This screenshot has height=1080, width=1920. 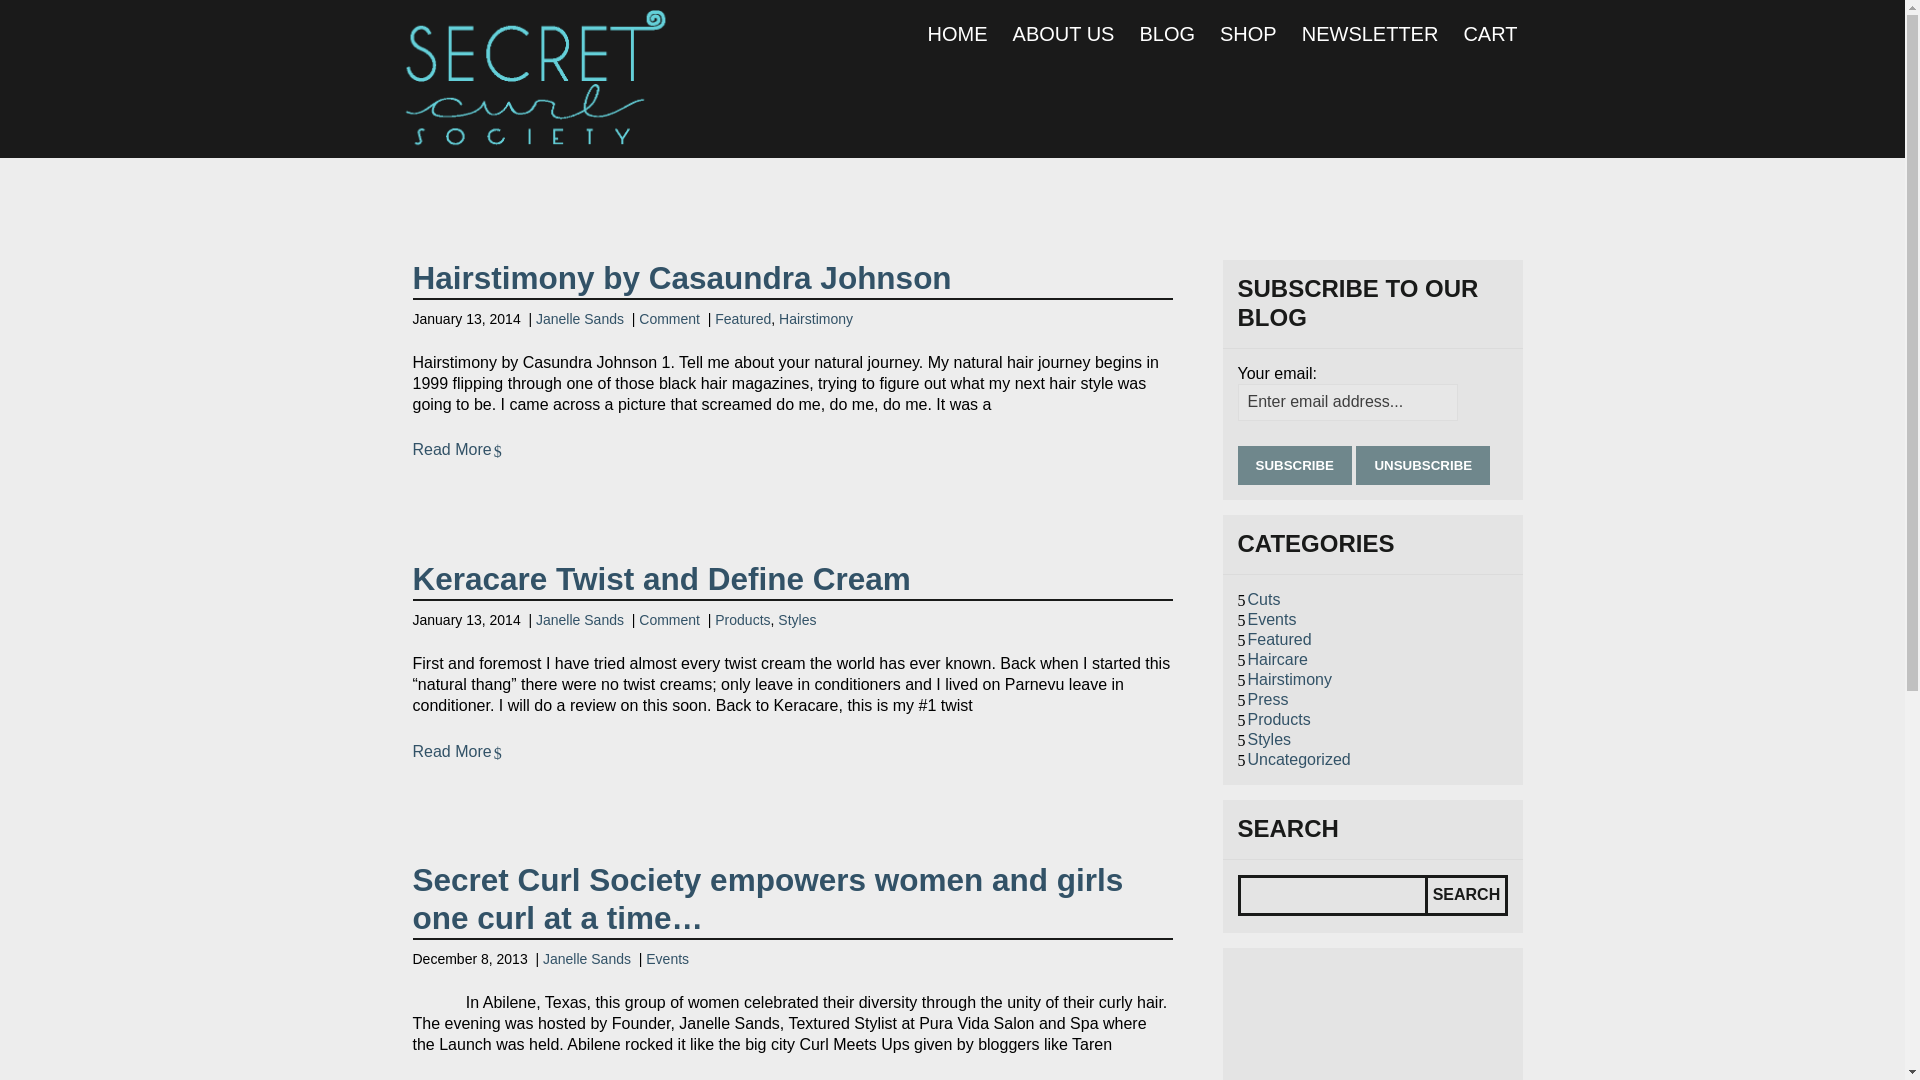 I want to click on Styles, so click(x=796, y=620).